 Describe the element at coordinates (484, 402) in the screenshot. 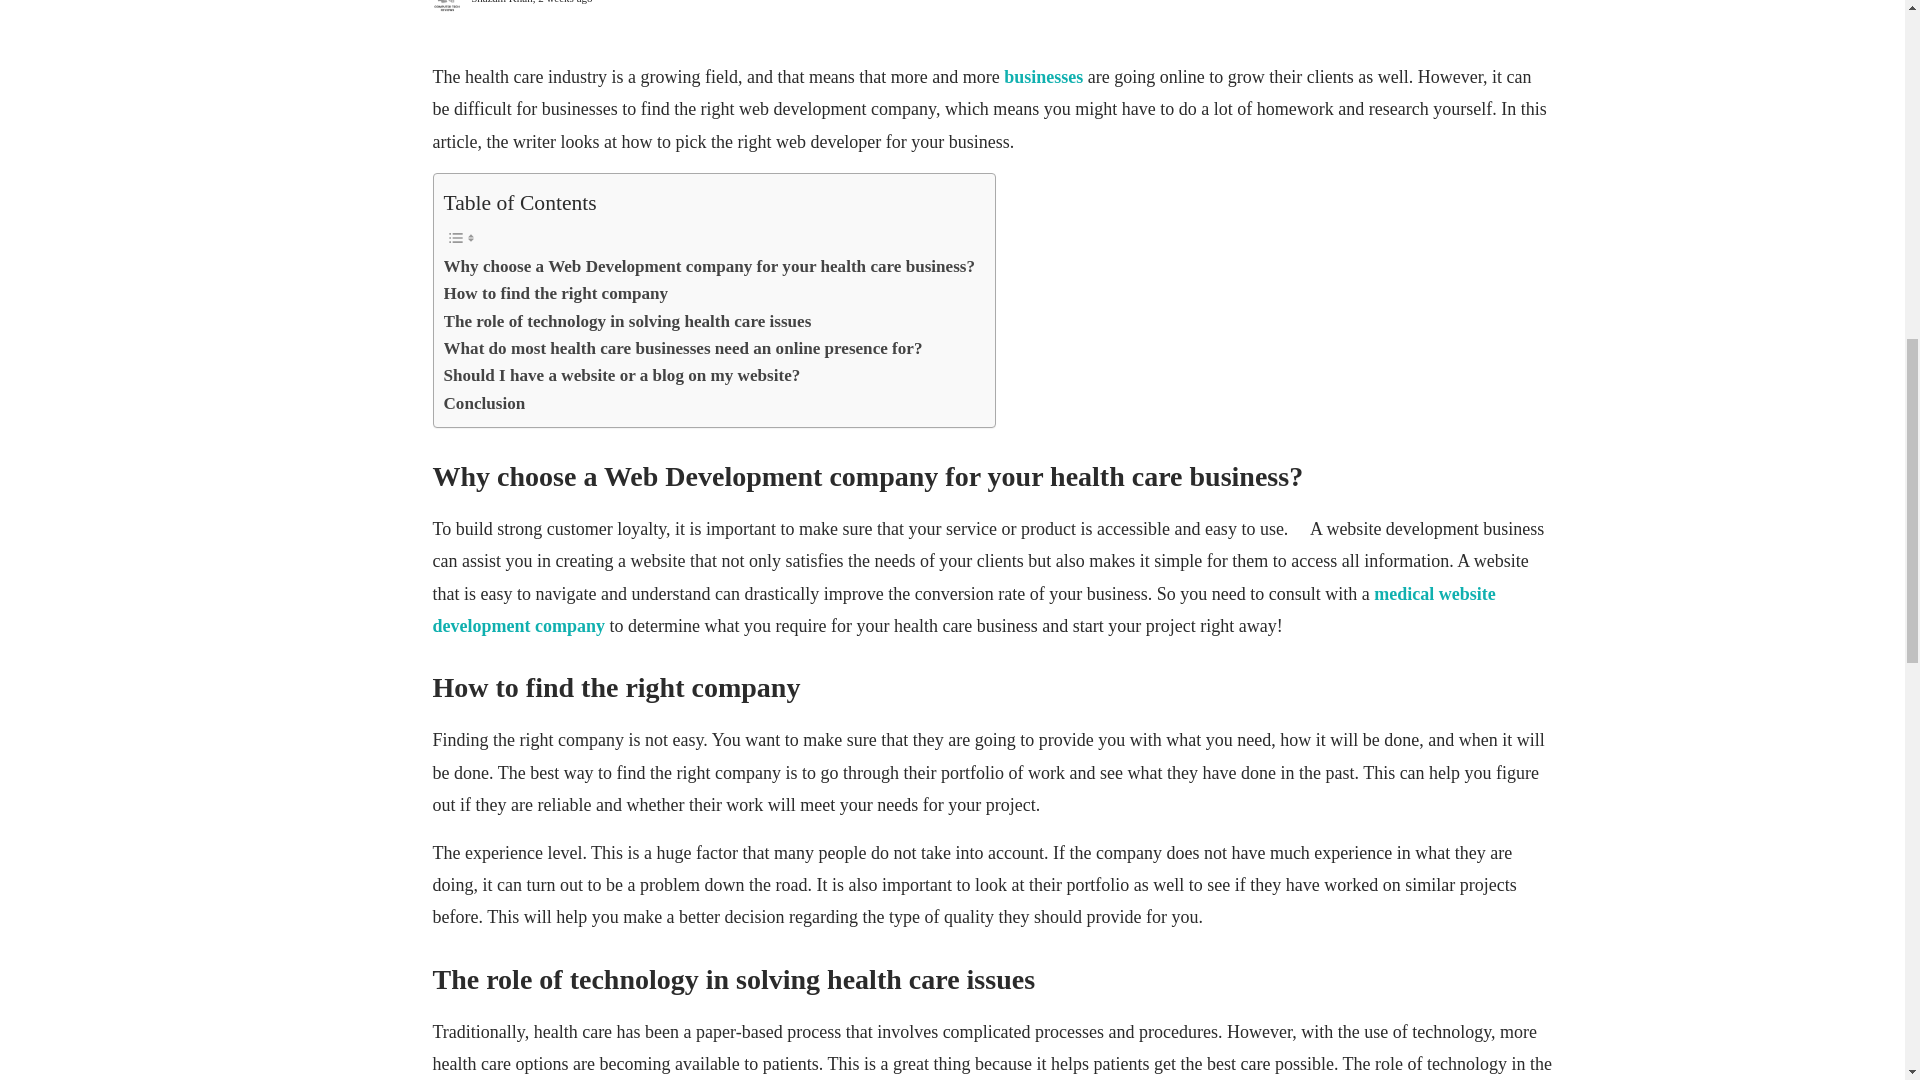

I see `Conclusion` at that location.